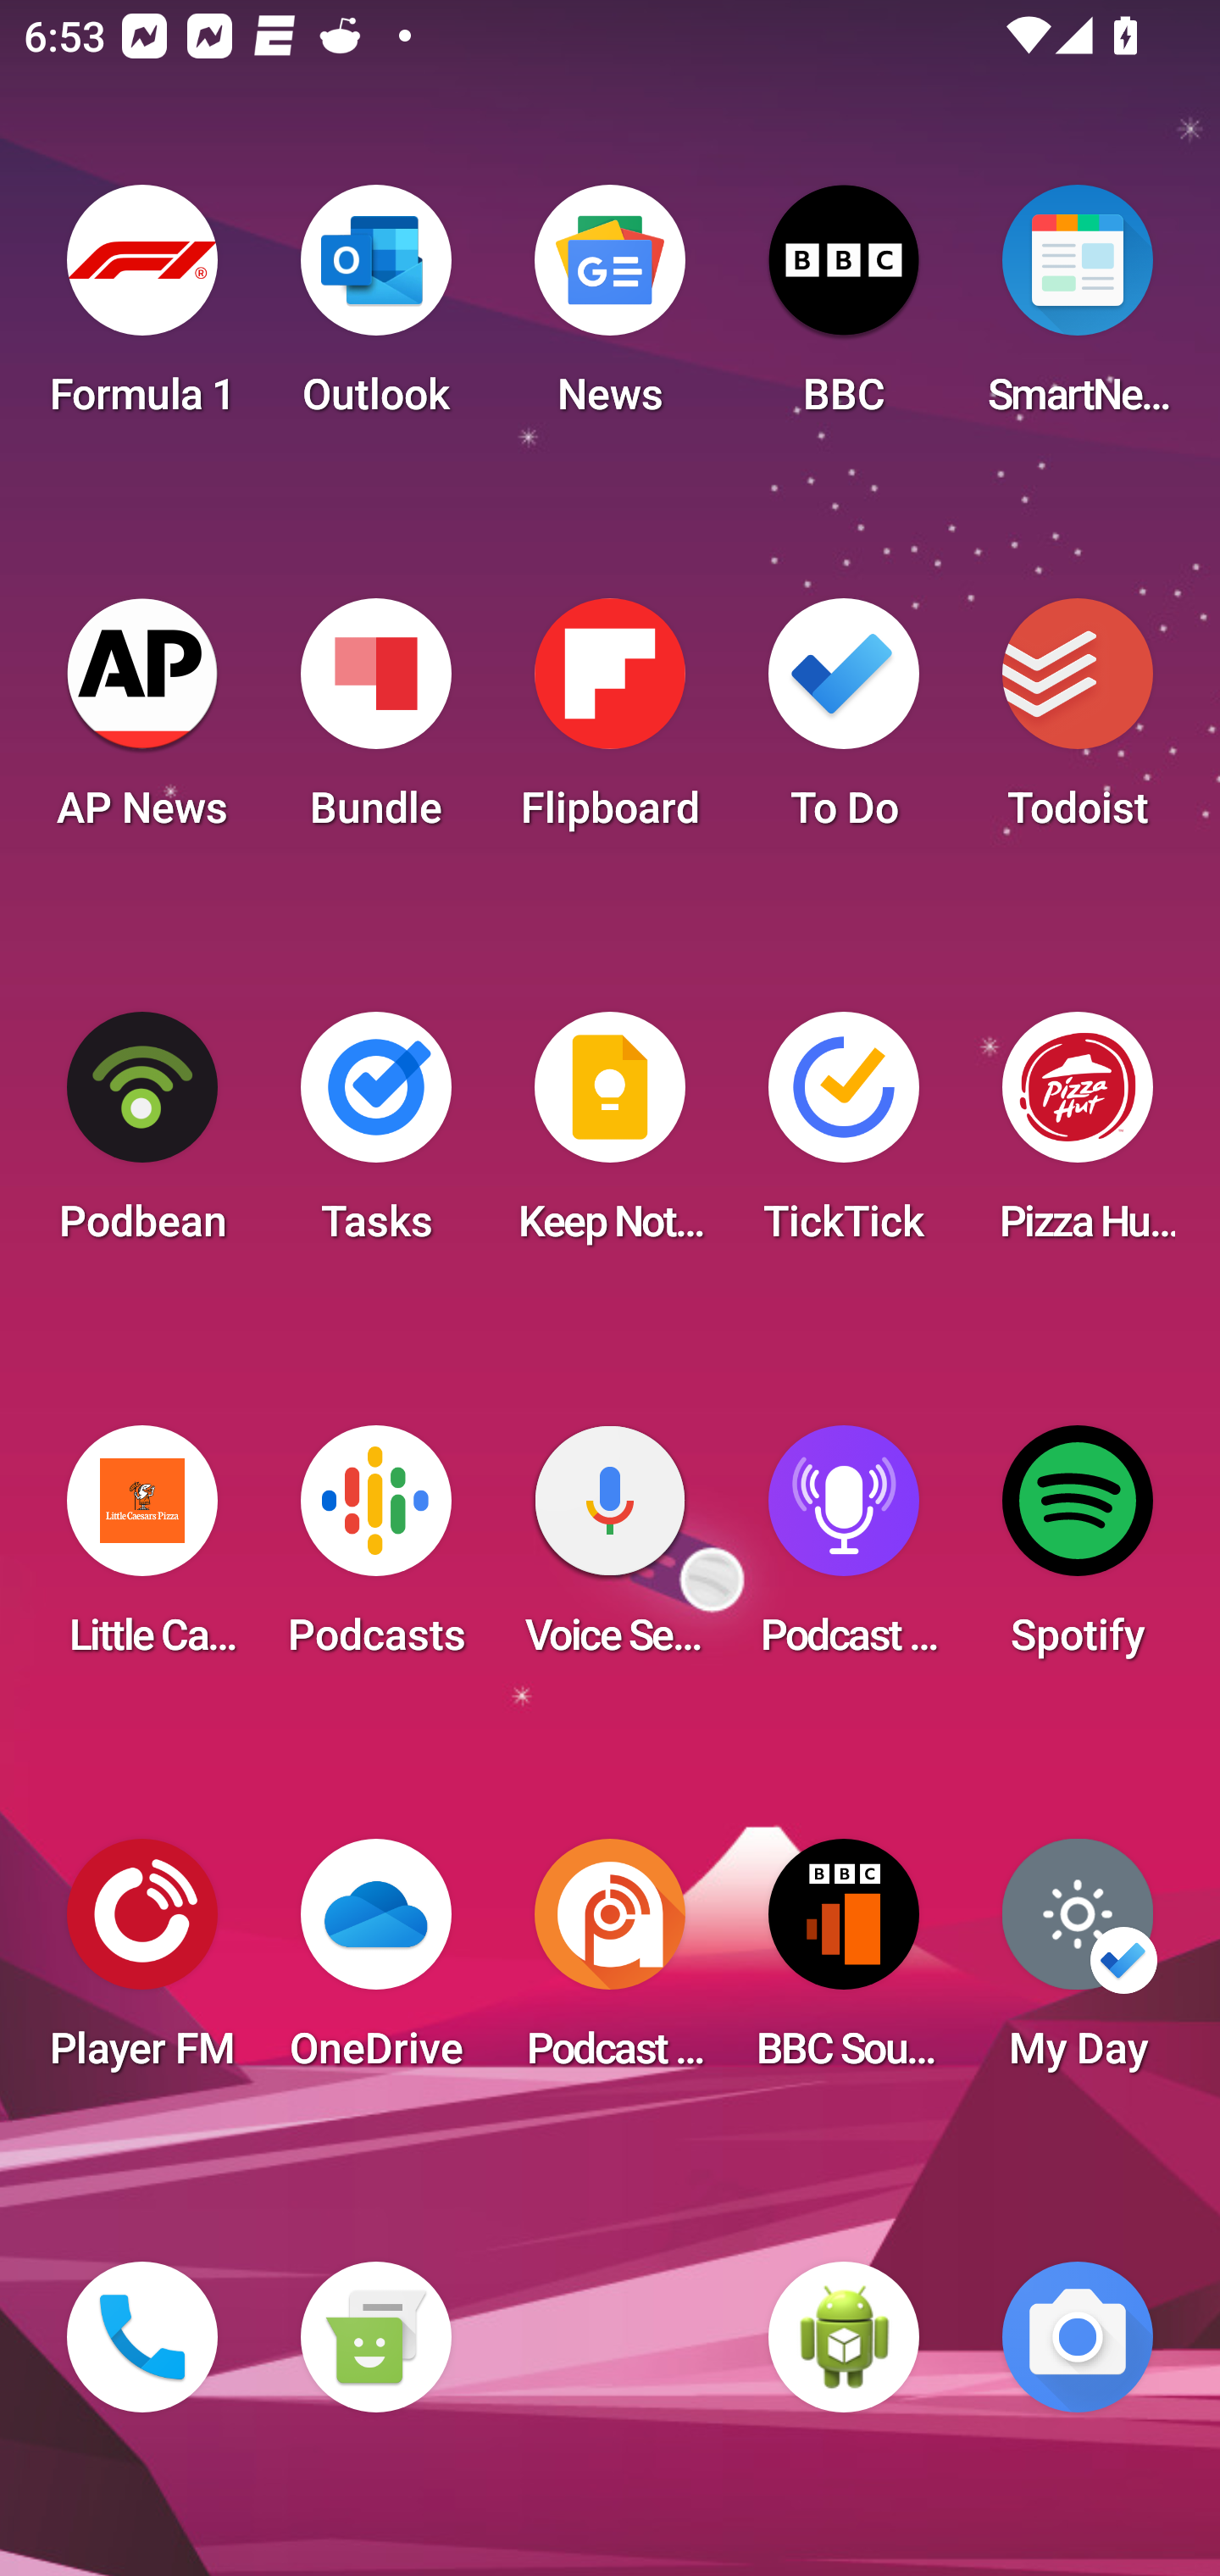 The height and width of the screenshot is (2576, 1220). Describe the element at coordinates (844, 724) in the screenshot. I see `To Do` at that location.